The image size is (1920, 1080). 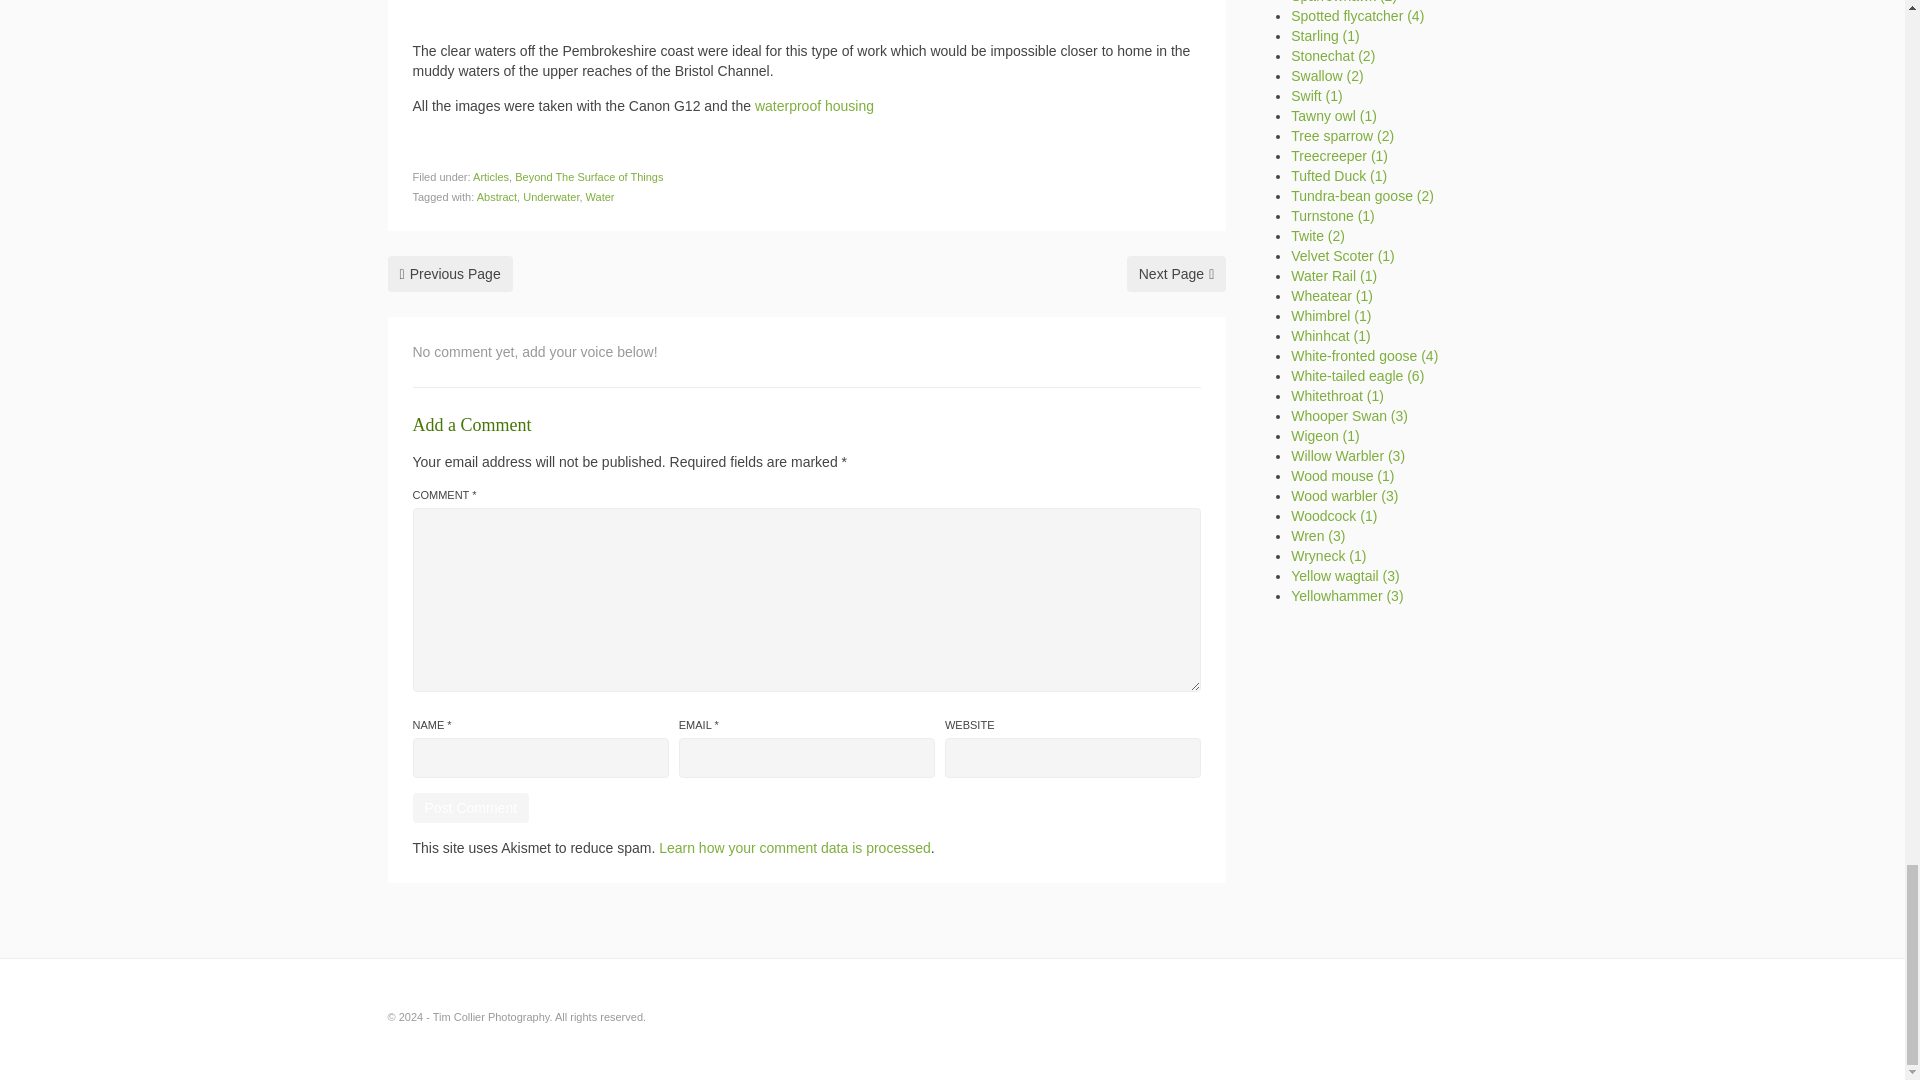 I want to click on Learn how your comment data is processed, so click(x=794, y=848).